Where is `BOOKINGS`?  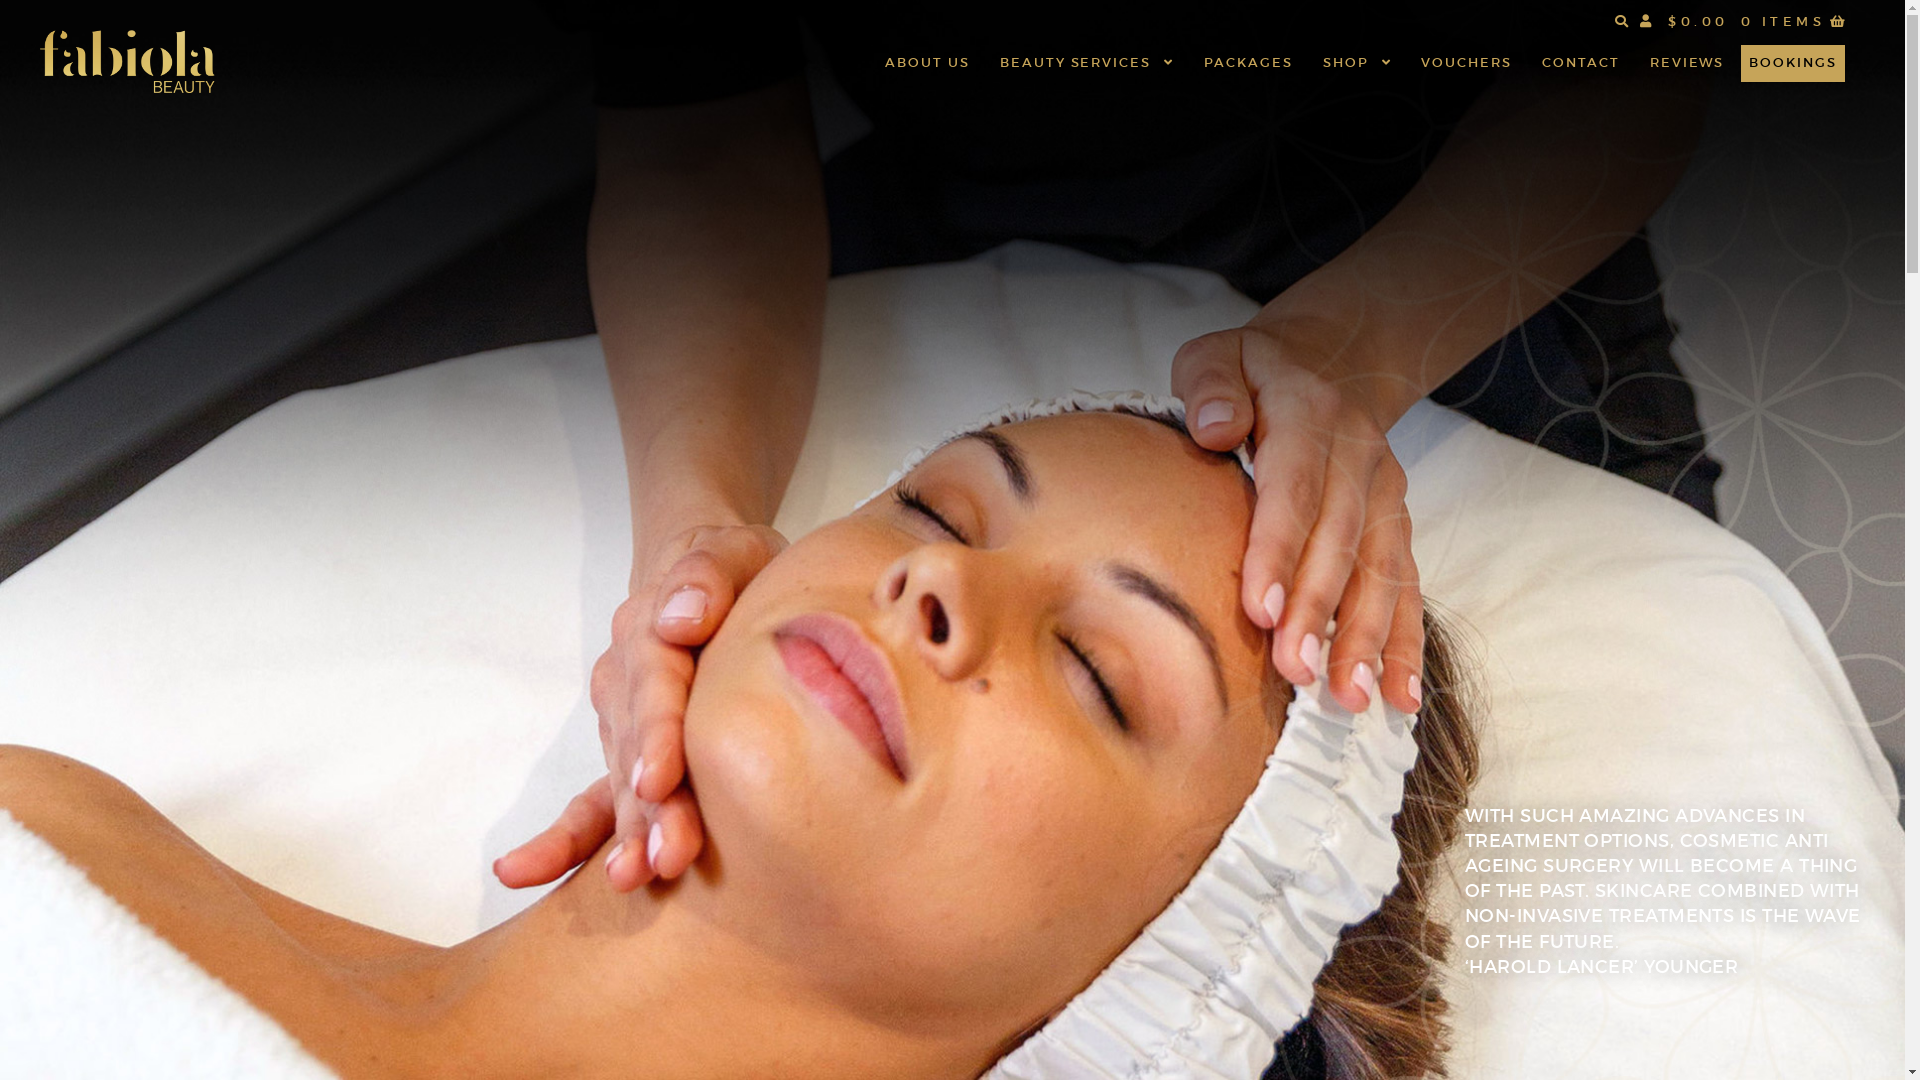
BOOKINGS is located at coordinates (1793, 64).